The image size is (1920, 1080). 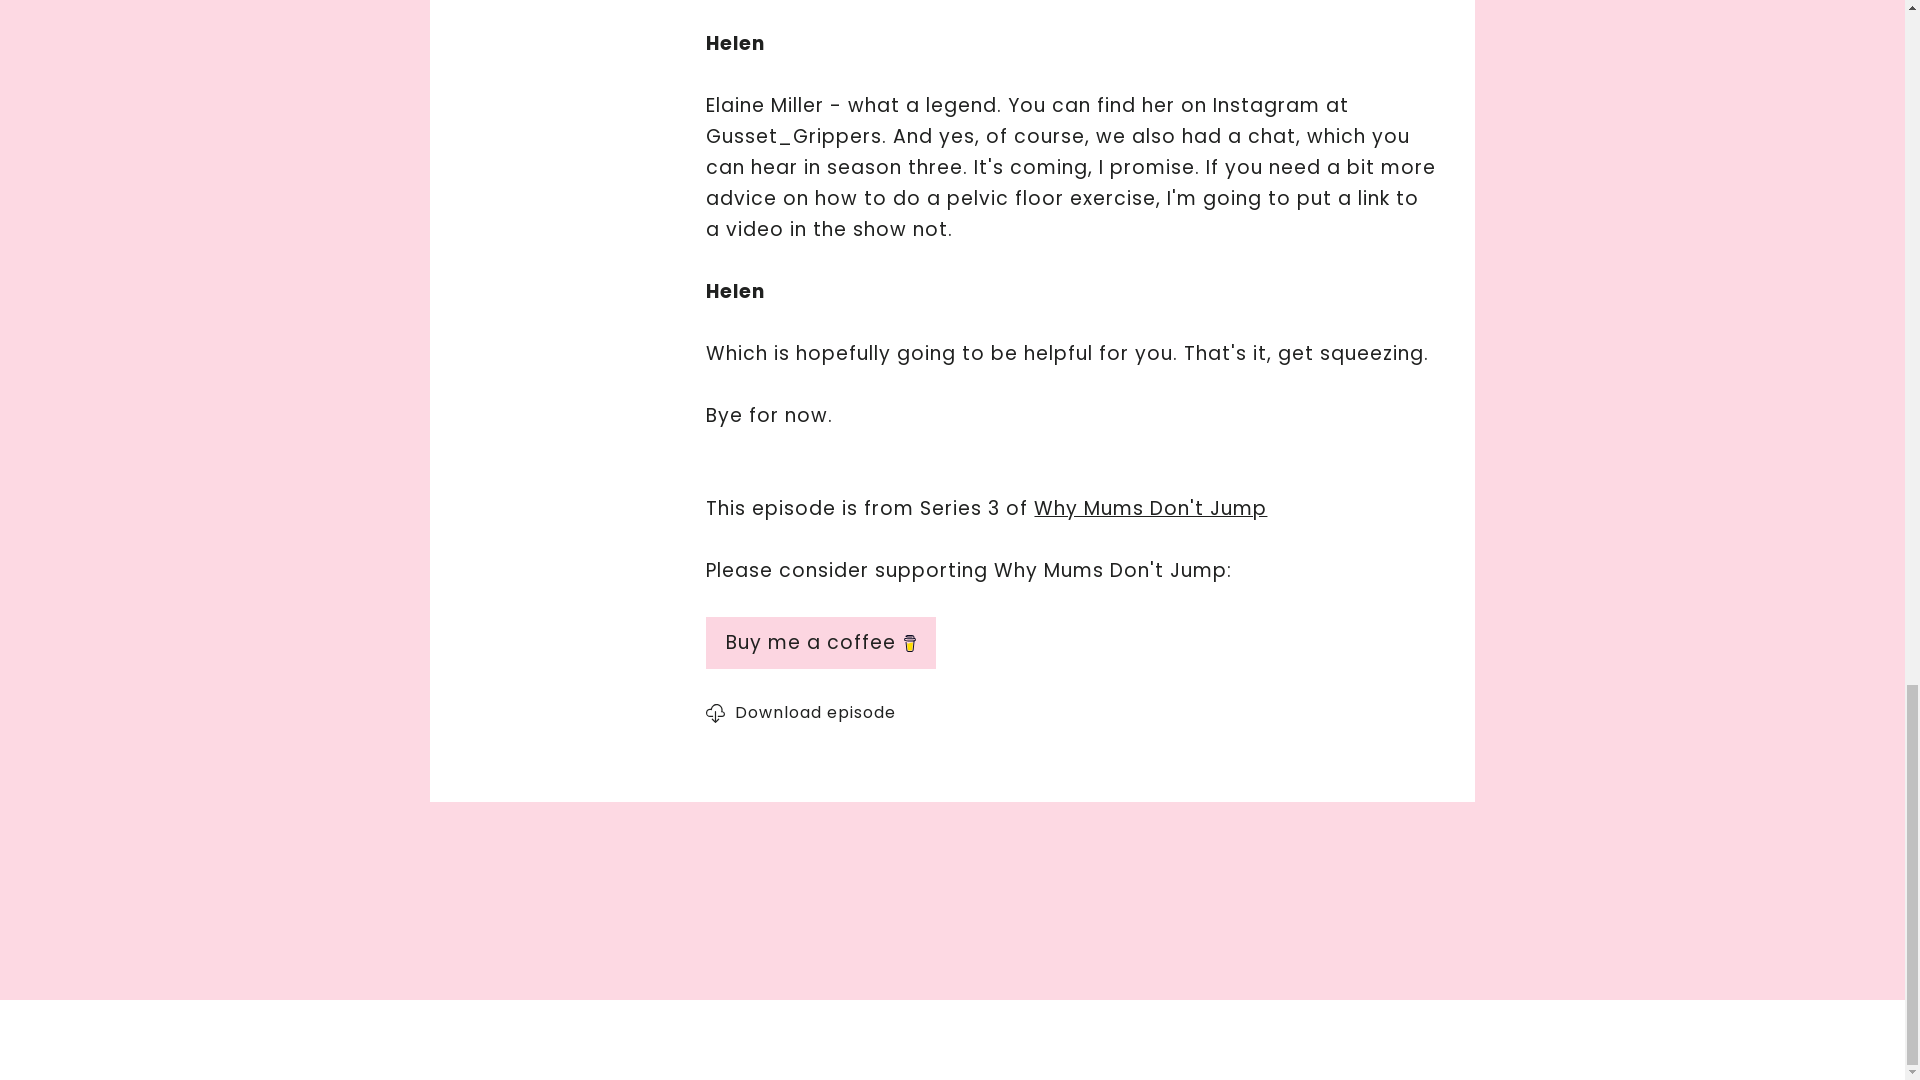 What do you see at coordinates (821, 642) in the screenshot?
I see `Buy me a coffee` at bounding box center [821, 642].